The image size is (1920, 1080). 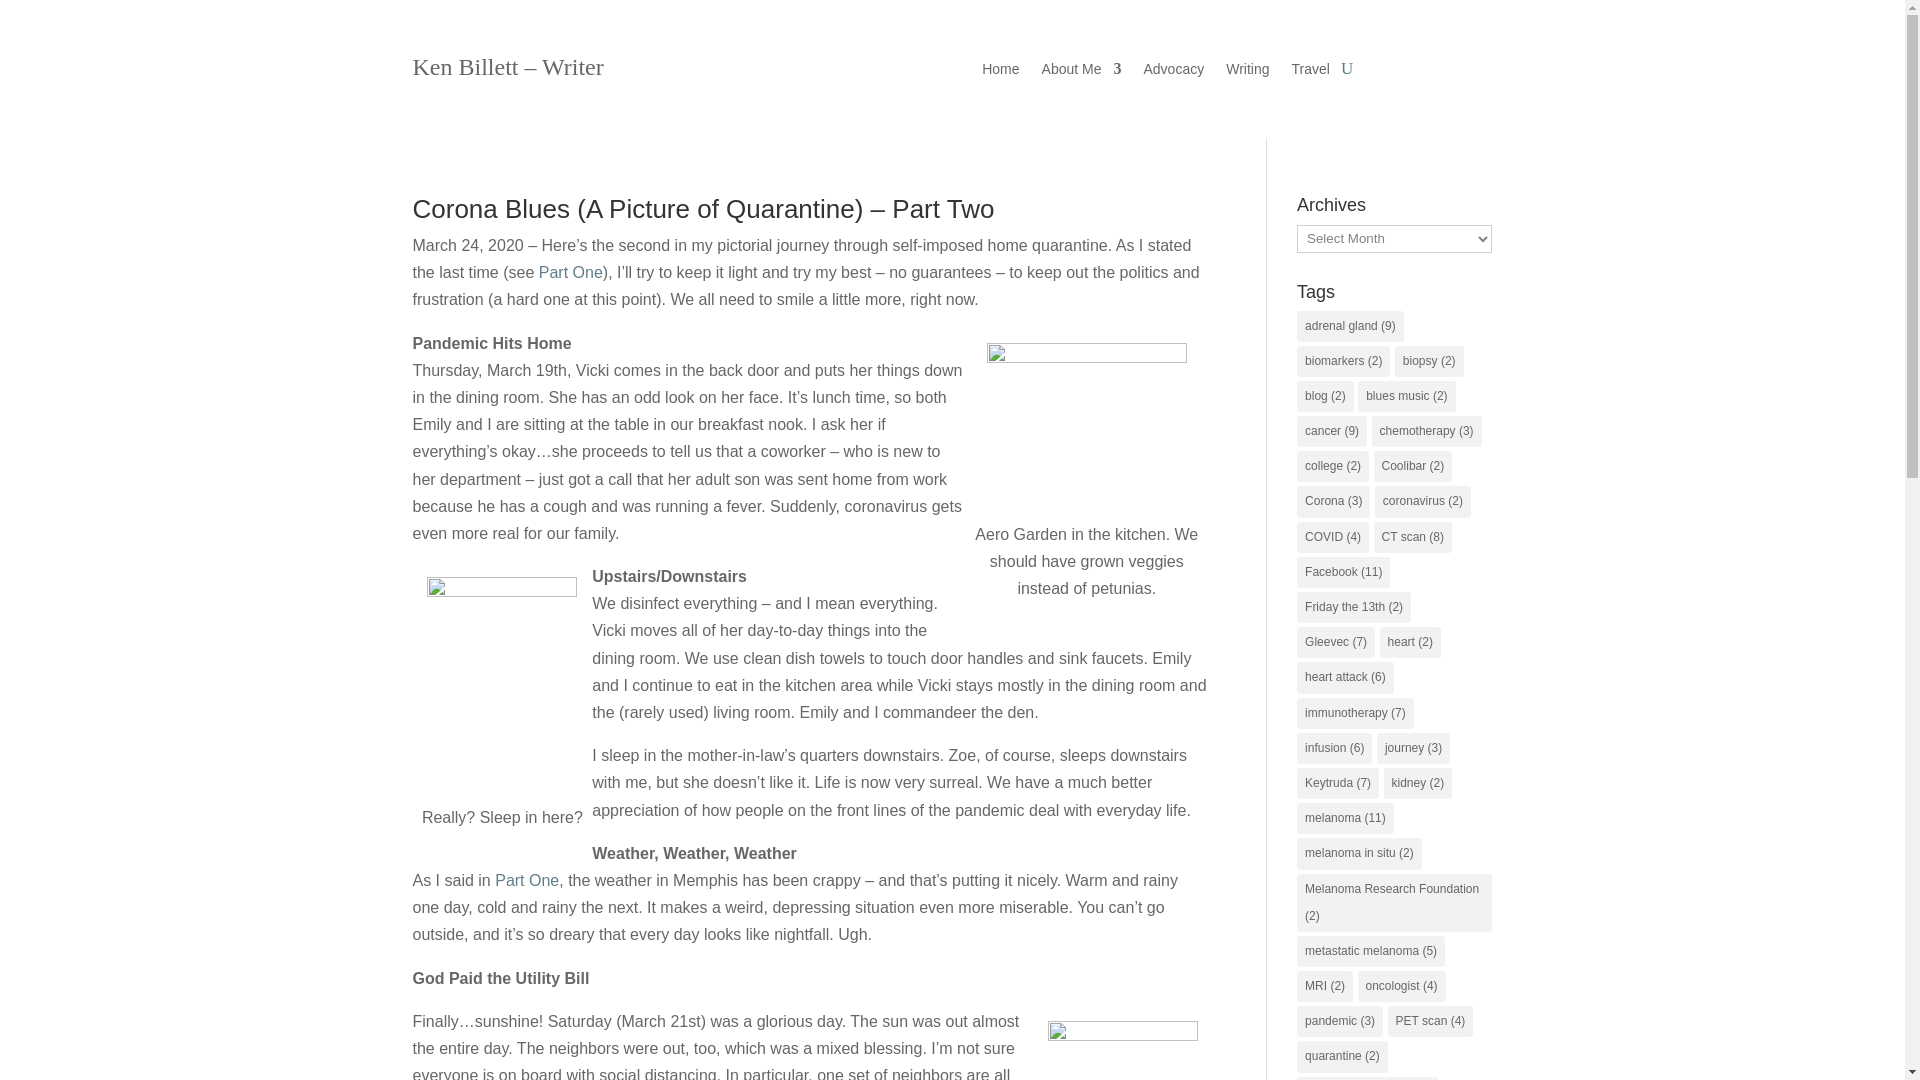 I want to click on About Me, so click(x=1082, y=72).